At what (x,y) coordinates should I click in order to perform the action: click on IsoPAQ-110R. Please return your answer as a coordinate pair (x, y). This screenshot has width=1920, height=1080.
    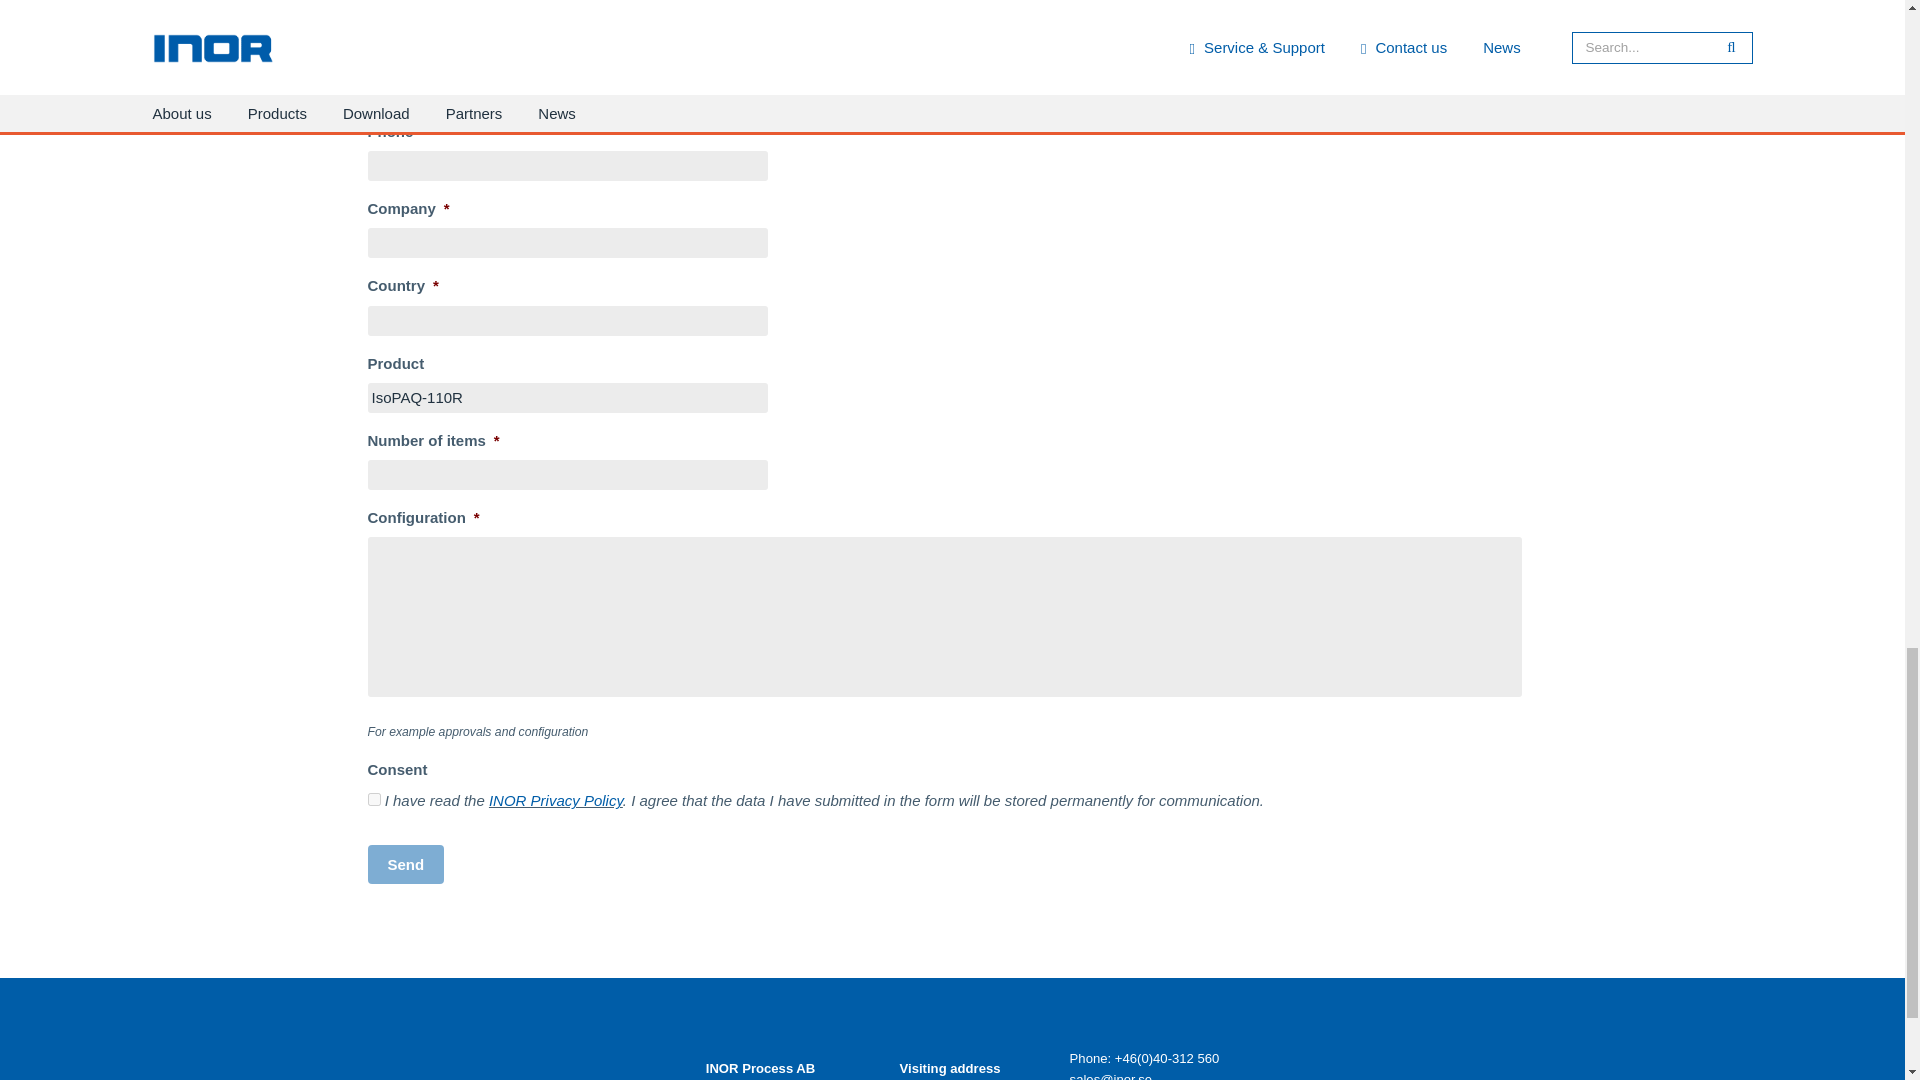
    Looking at the image, I should click on (568, 398).